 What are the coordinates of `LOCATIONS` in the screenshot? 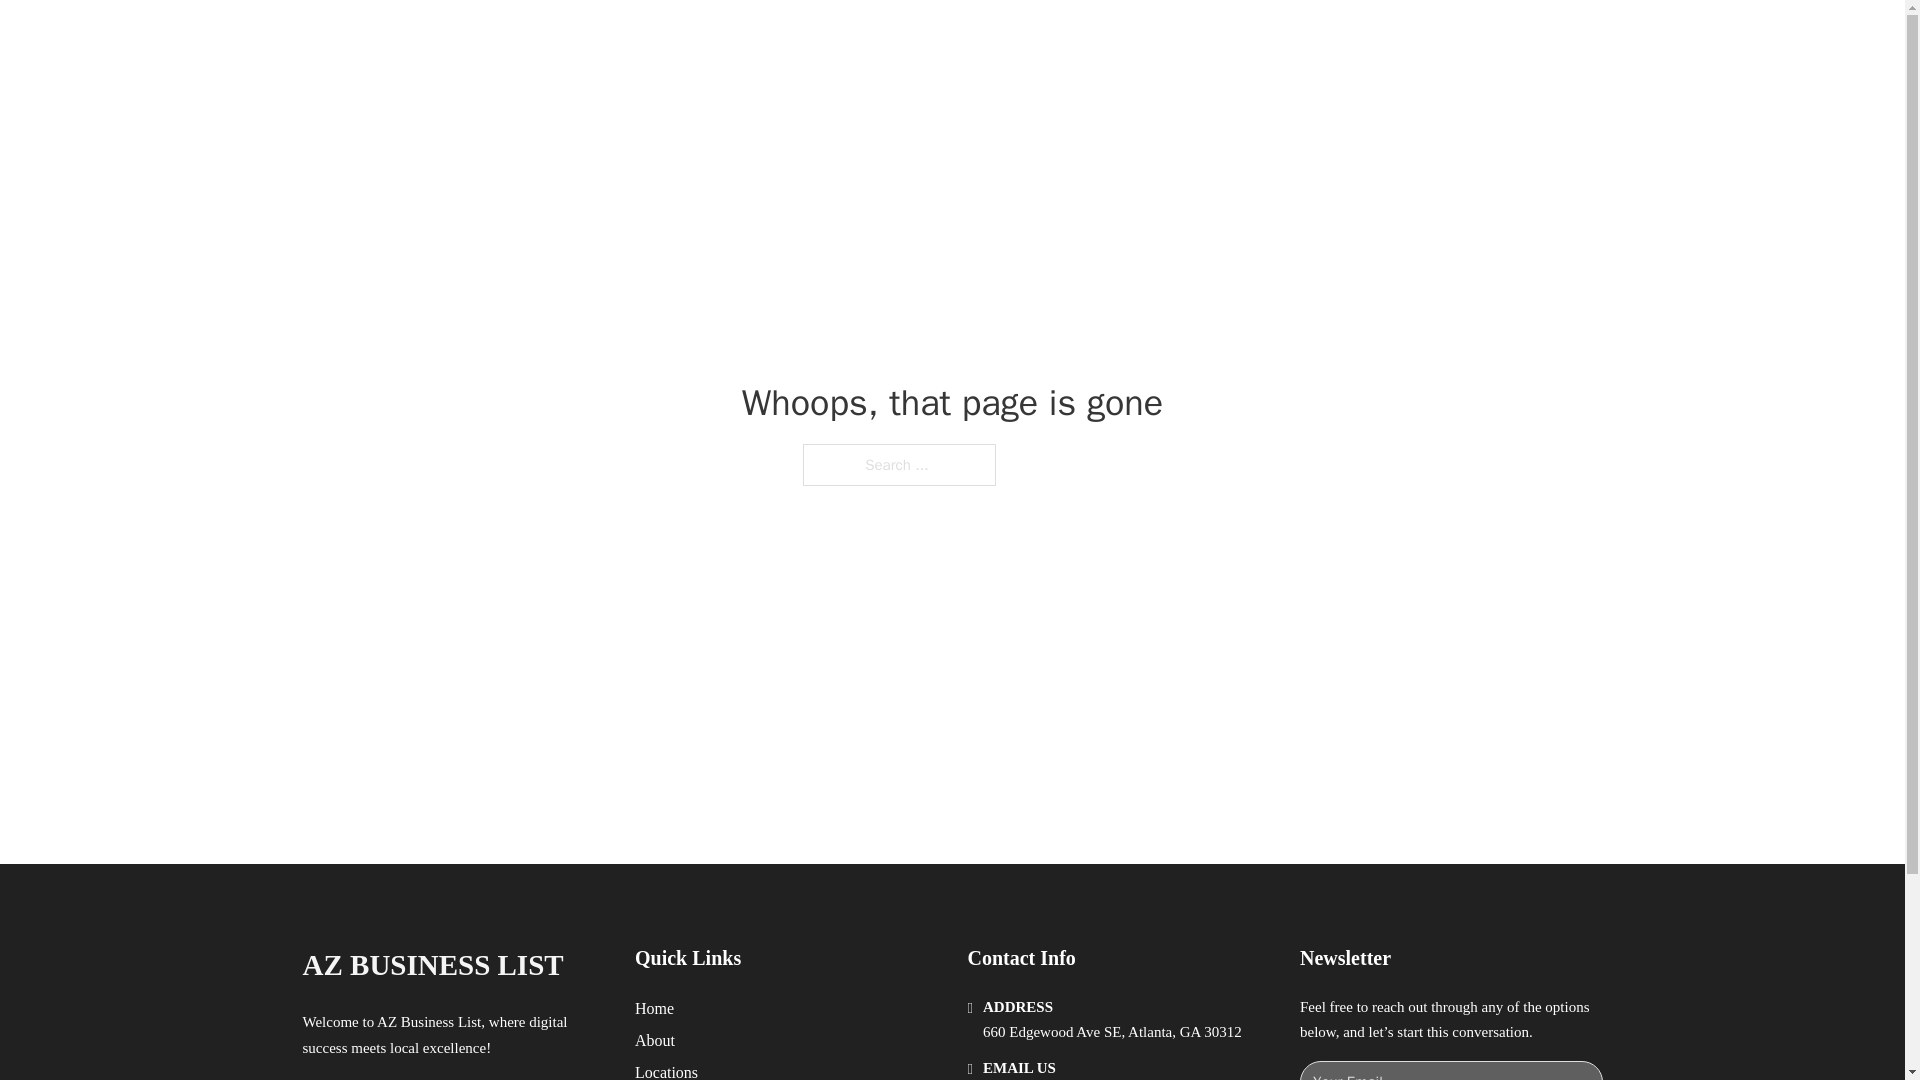 It's located at (1290, 38).